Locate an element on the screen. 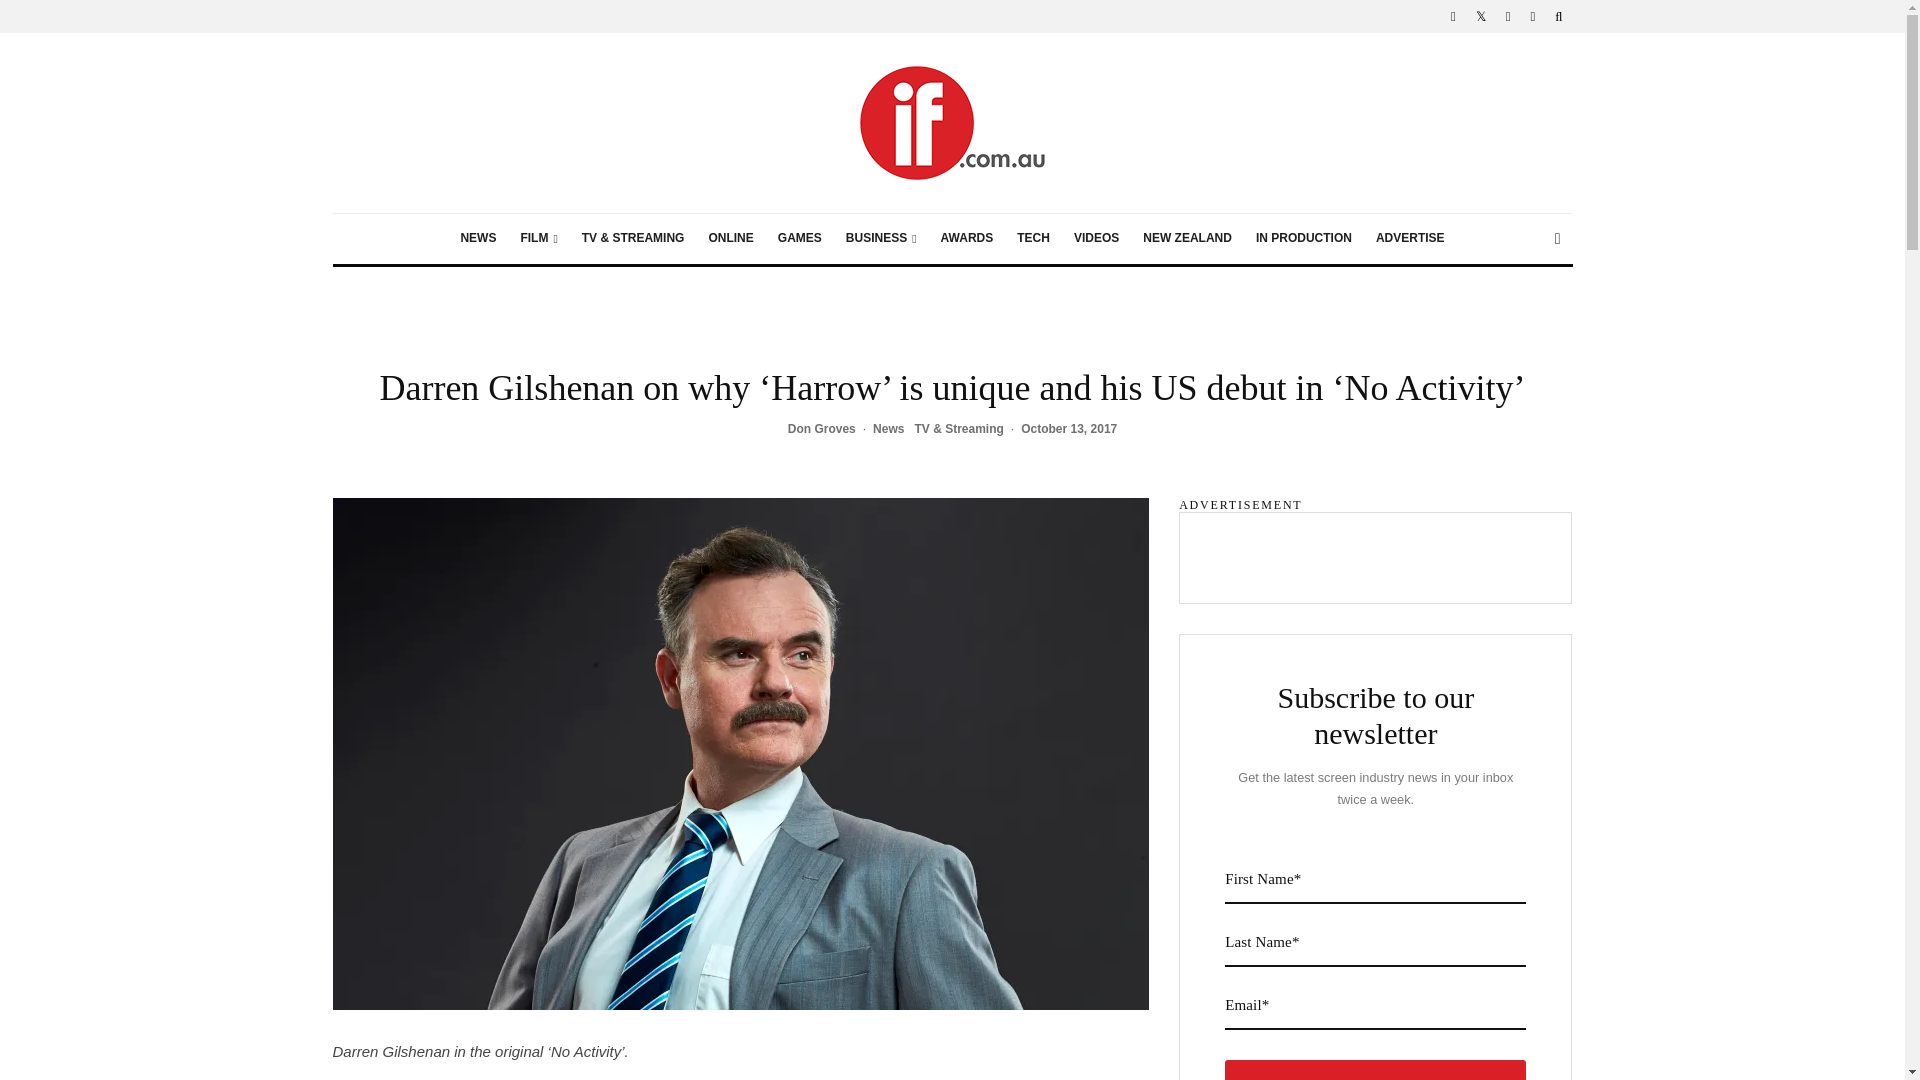 This screenshot has width=1920, height=1080. News is located at coordinates (888, 430).